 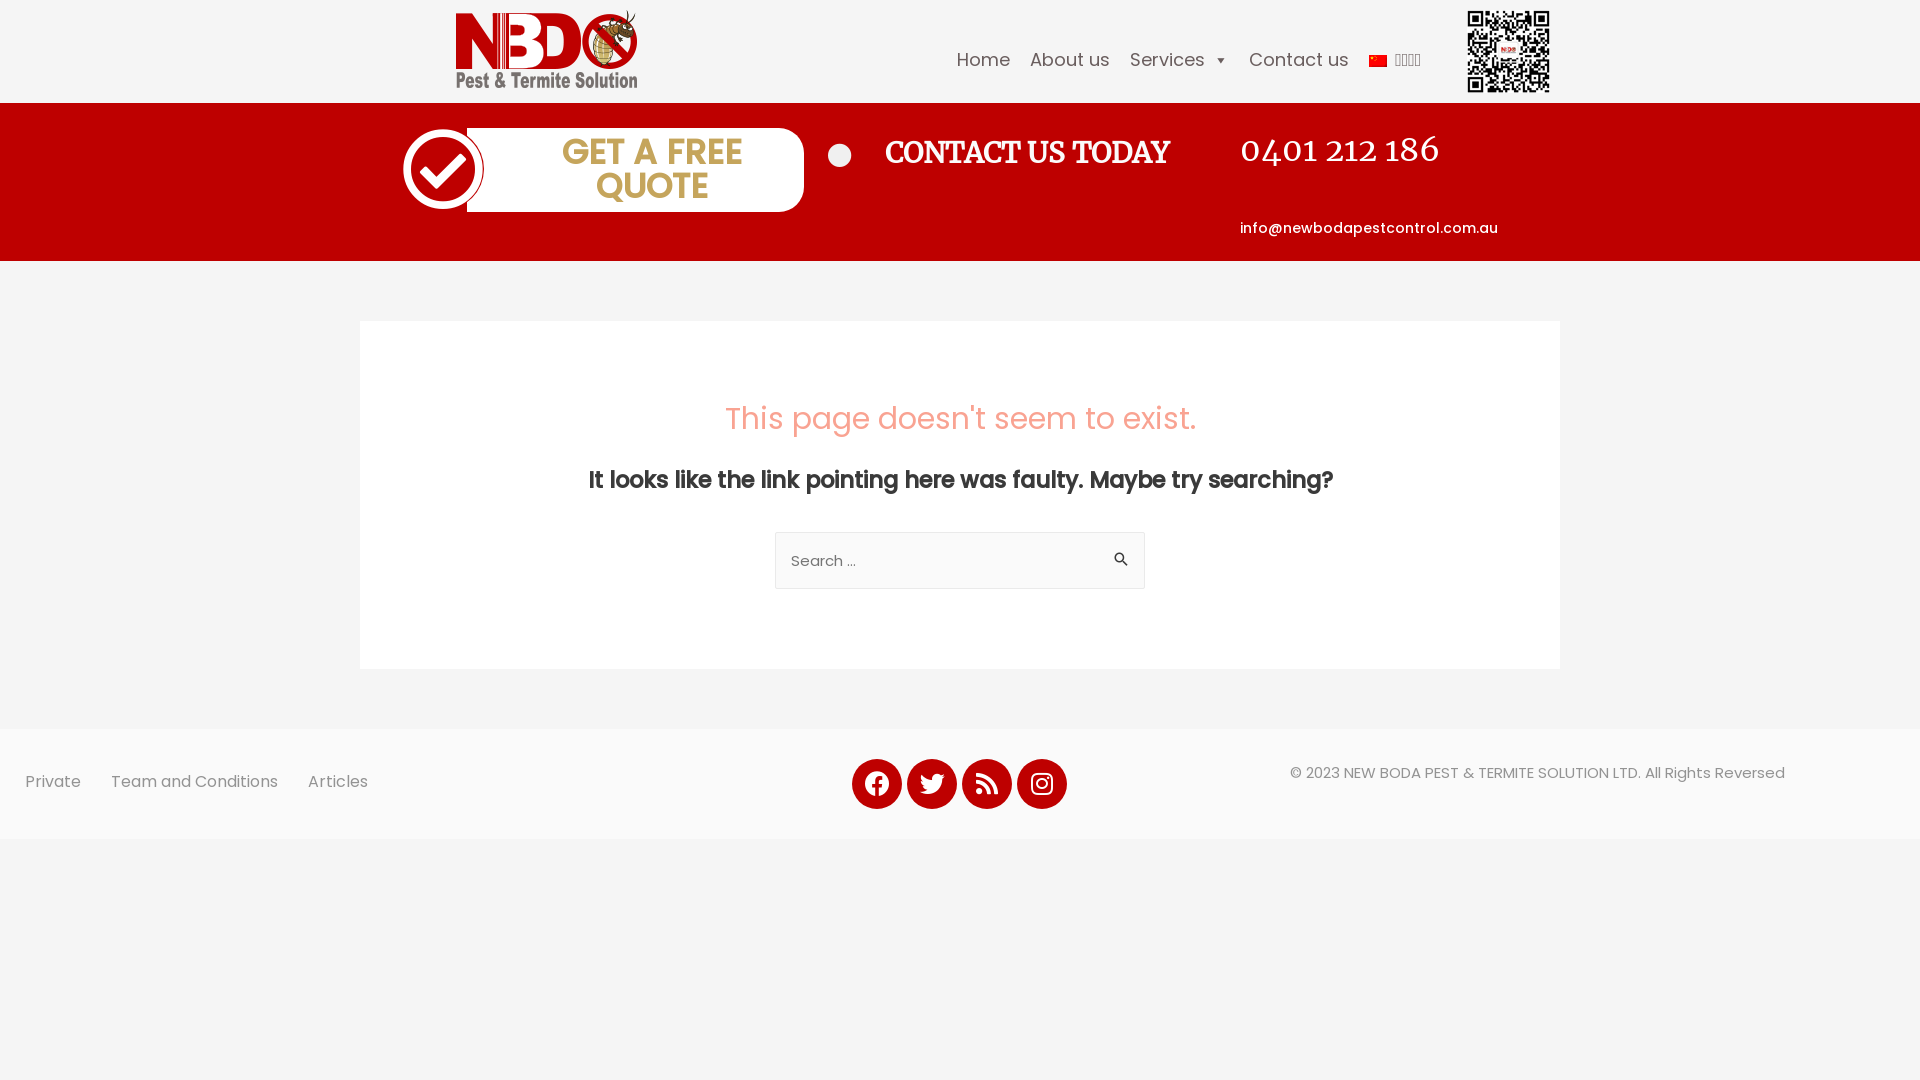 I want to click on Articles, so click(x=338, y=782).